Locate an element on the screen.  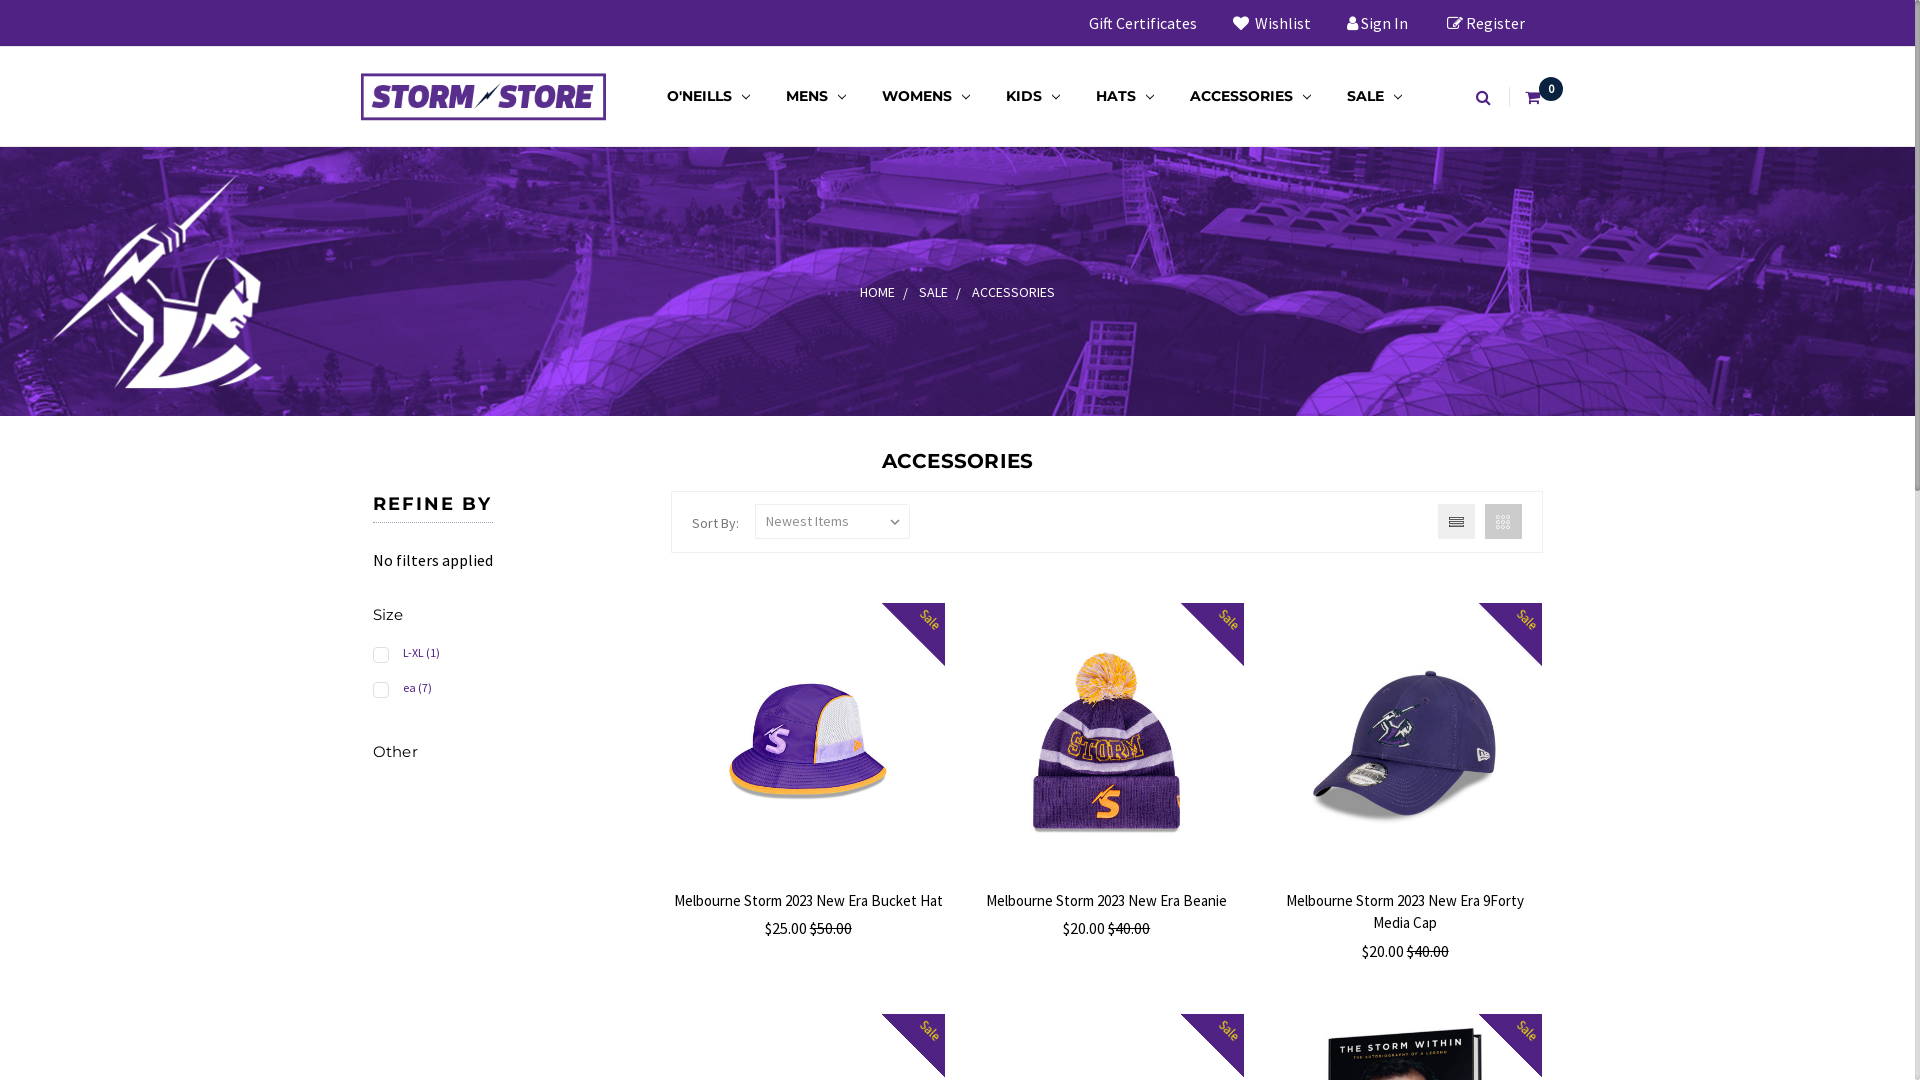
Melbourne Storm 2023 New Era Bucket Hat is located at coordinates (808, 740).